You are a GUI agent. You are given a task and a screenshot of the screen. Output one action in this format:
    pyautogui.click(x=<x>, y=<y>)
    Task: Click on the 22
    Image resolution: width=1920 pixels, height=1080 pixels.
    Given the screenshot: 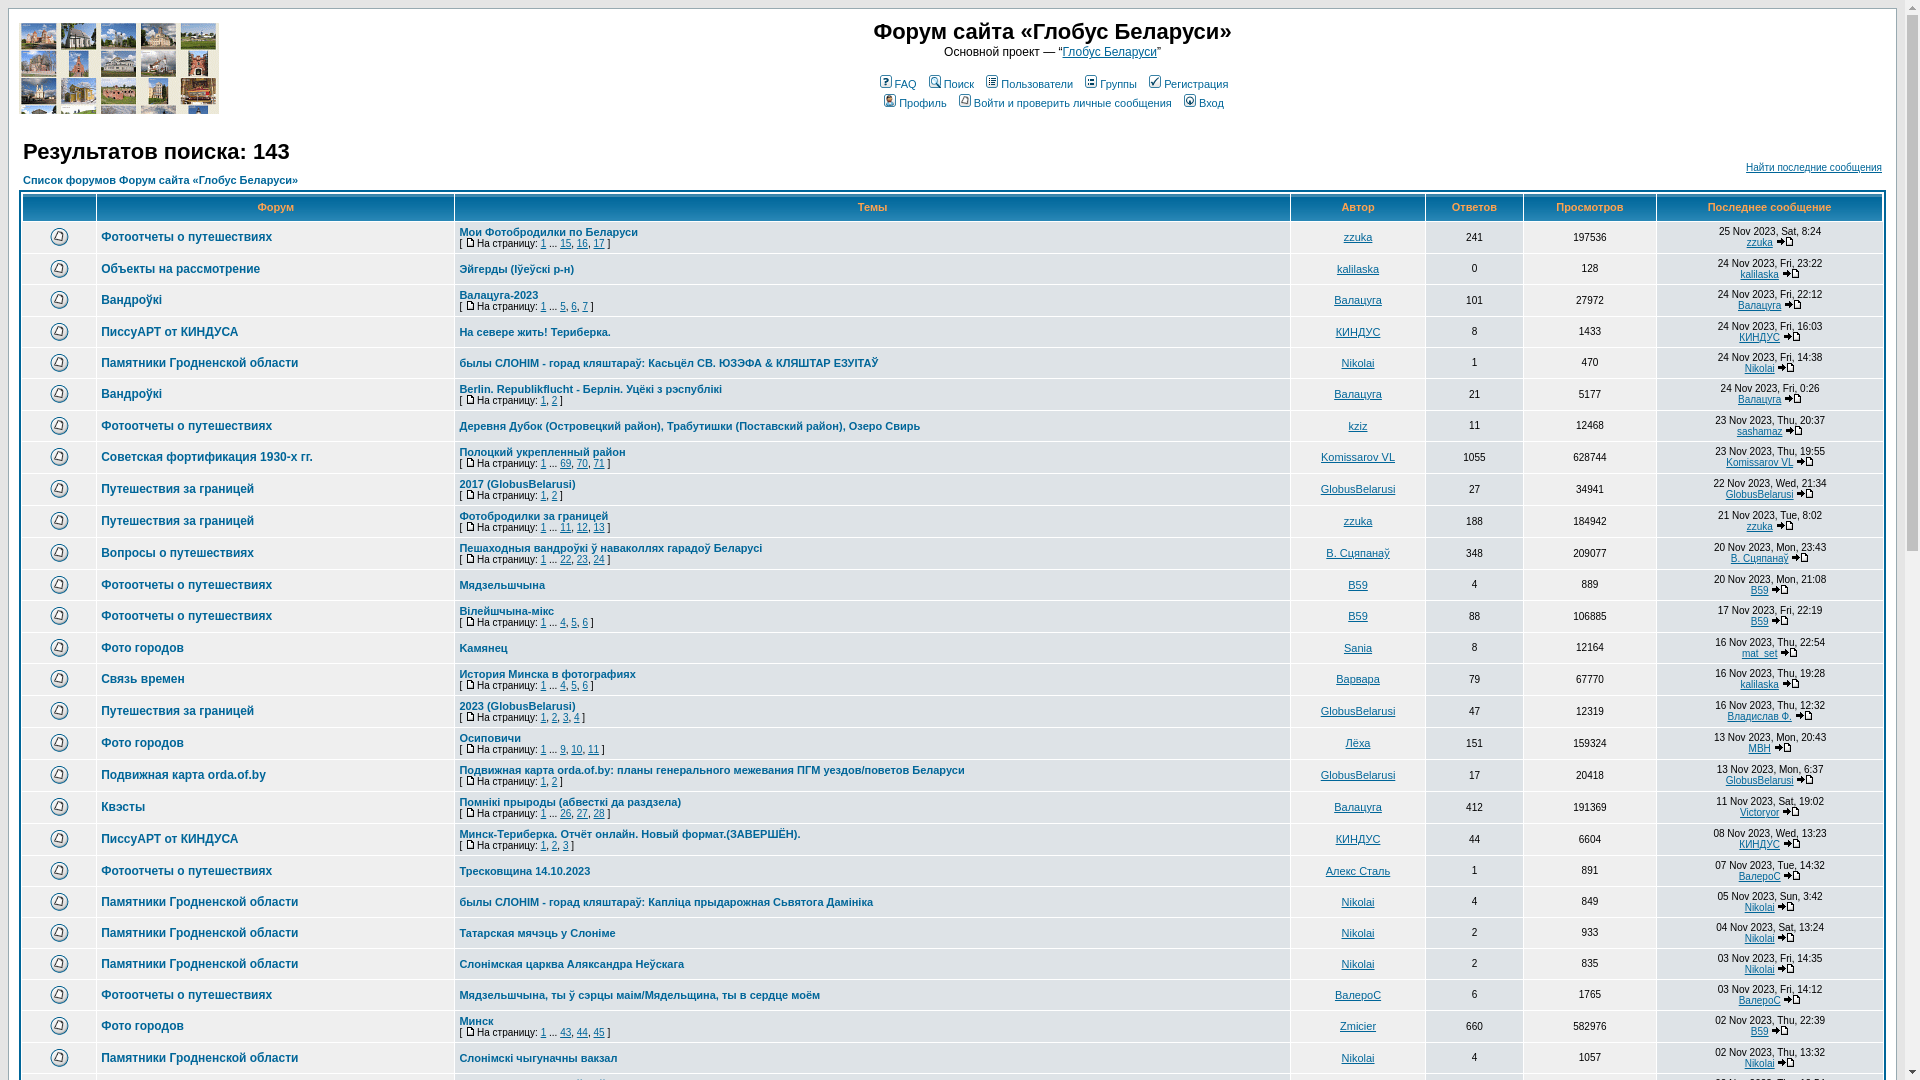 What is the action you would take?
    pyautogui.click(x=566, y=560)
    